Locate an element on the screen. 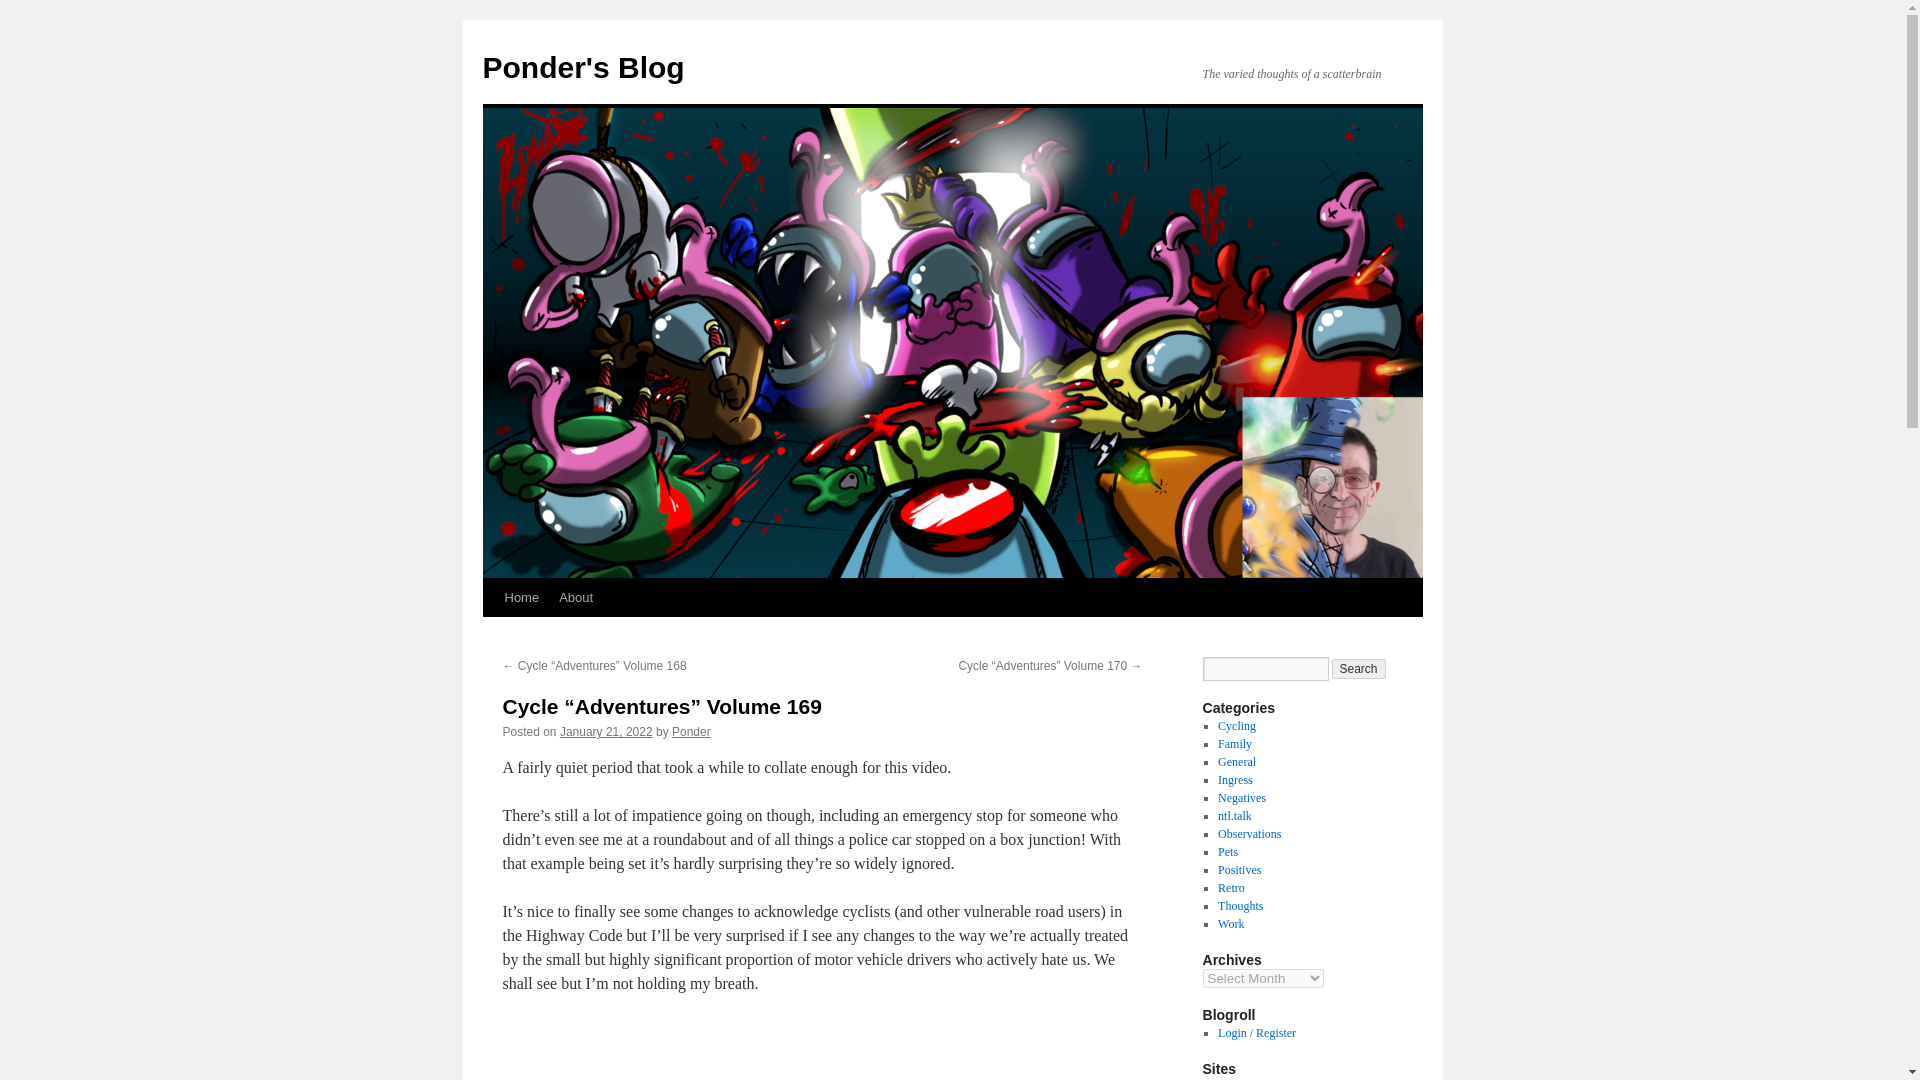 This screenshot has width=1920, height=1080. Search is located at coordinates (1359, 668).